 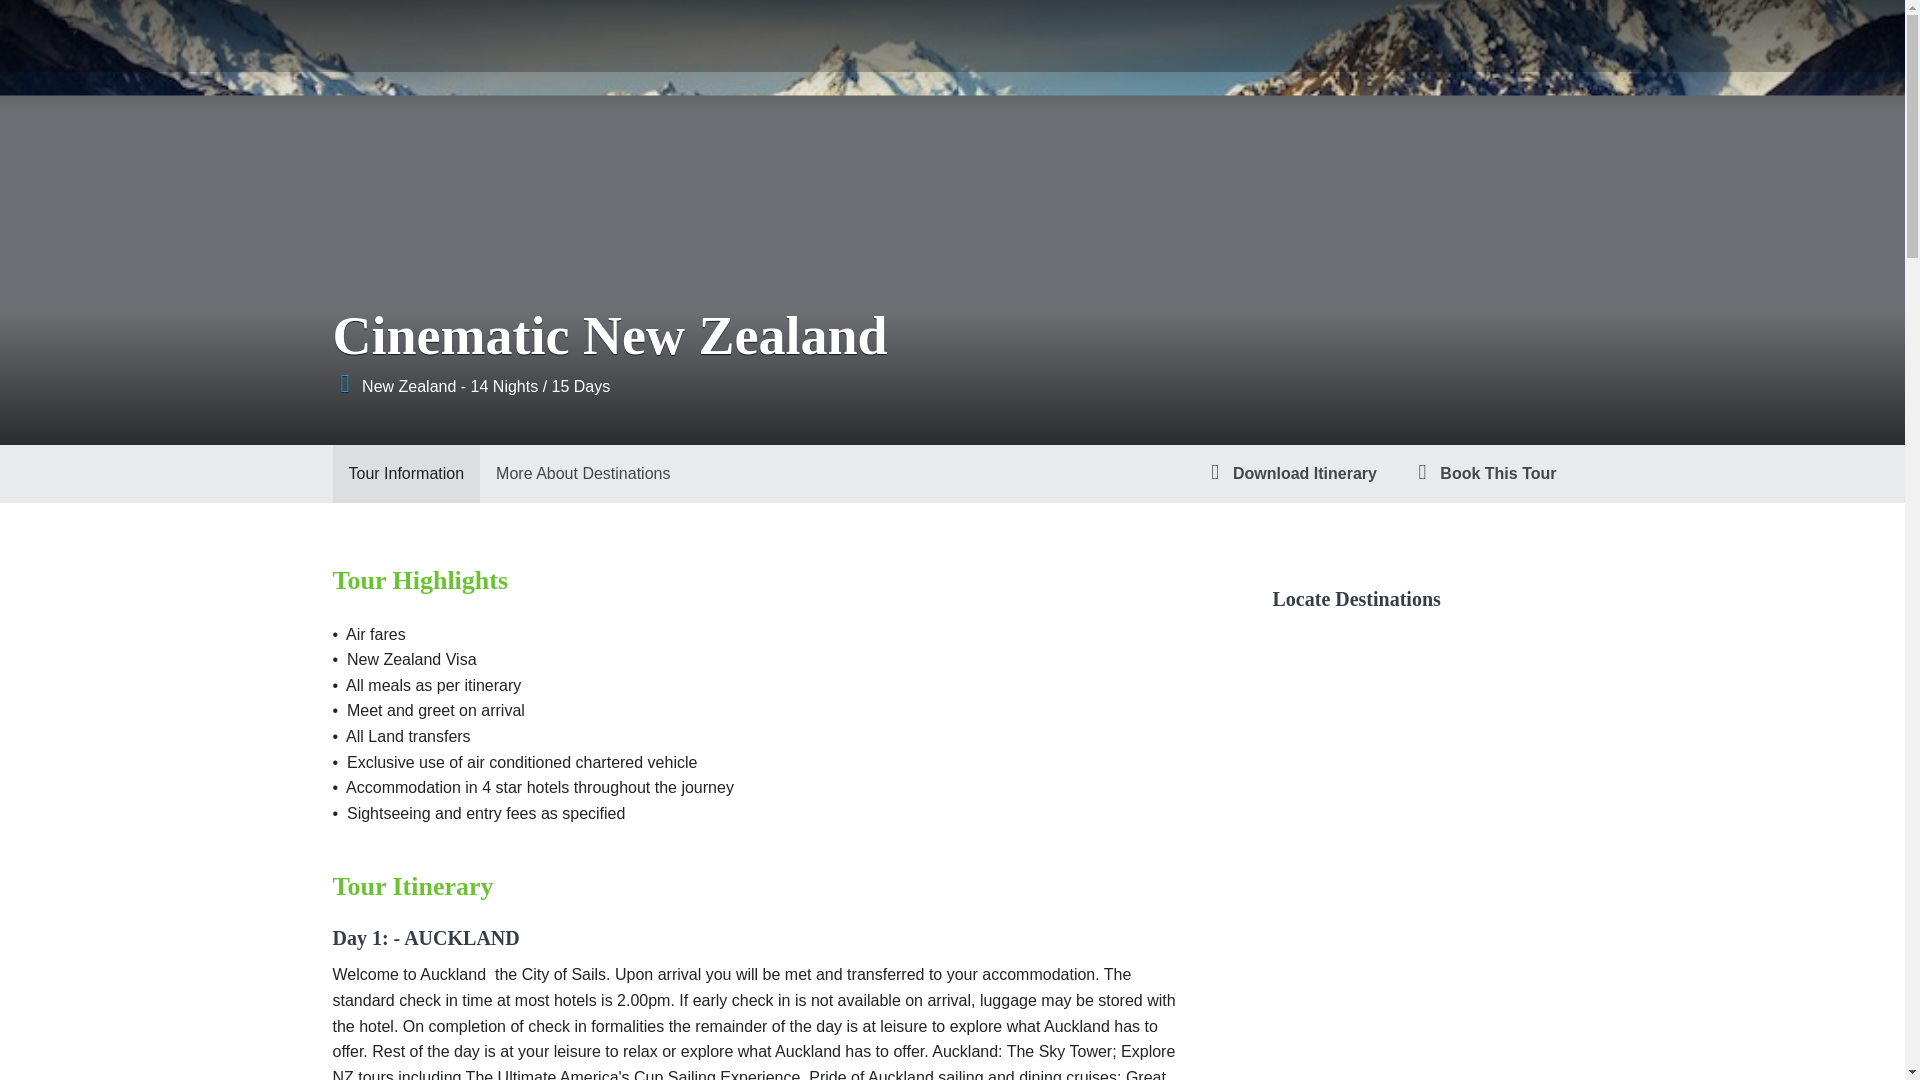 What do you see at coordinates (1482, 474) in the screenshot?
I see `Block your seats before it's too late!` at bounding box center [1482, 474].